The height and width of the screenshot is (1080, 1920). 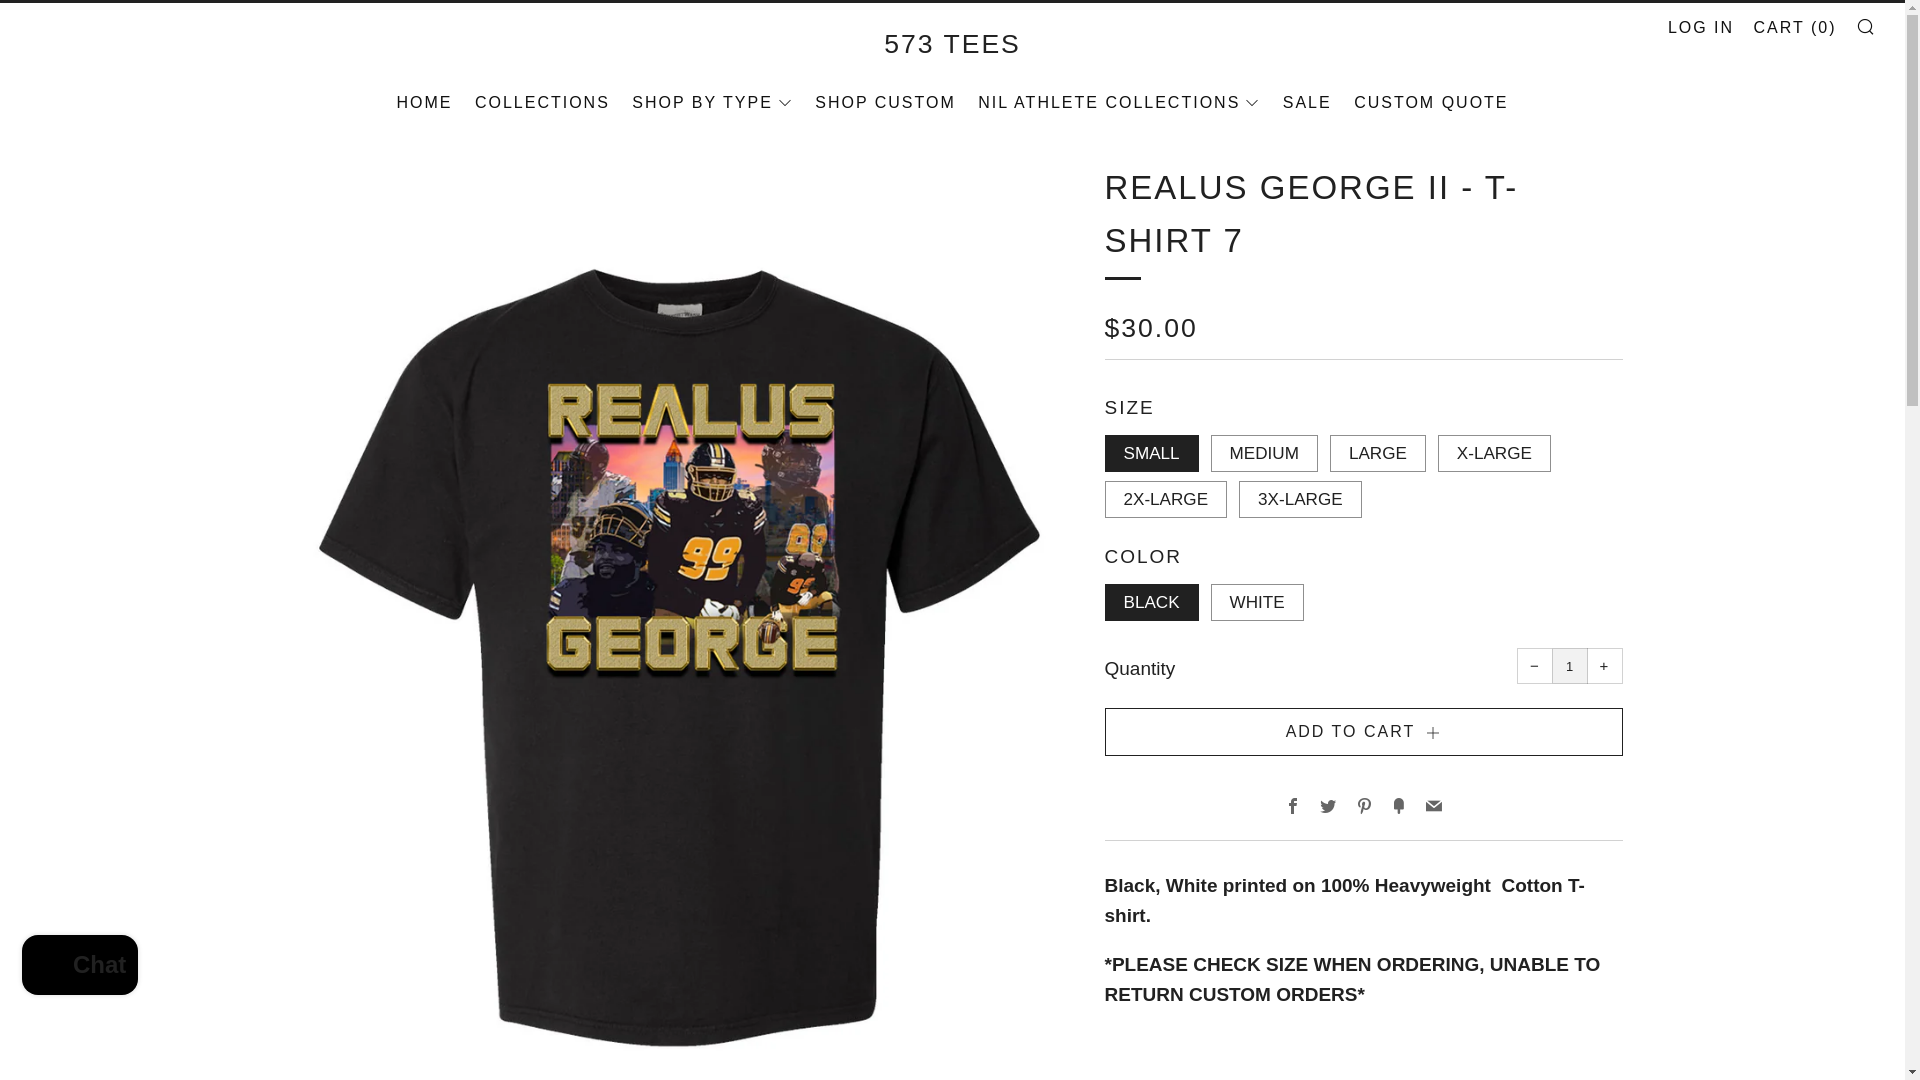 I want to click on LOG IN, so click(x=1700, y=28).